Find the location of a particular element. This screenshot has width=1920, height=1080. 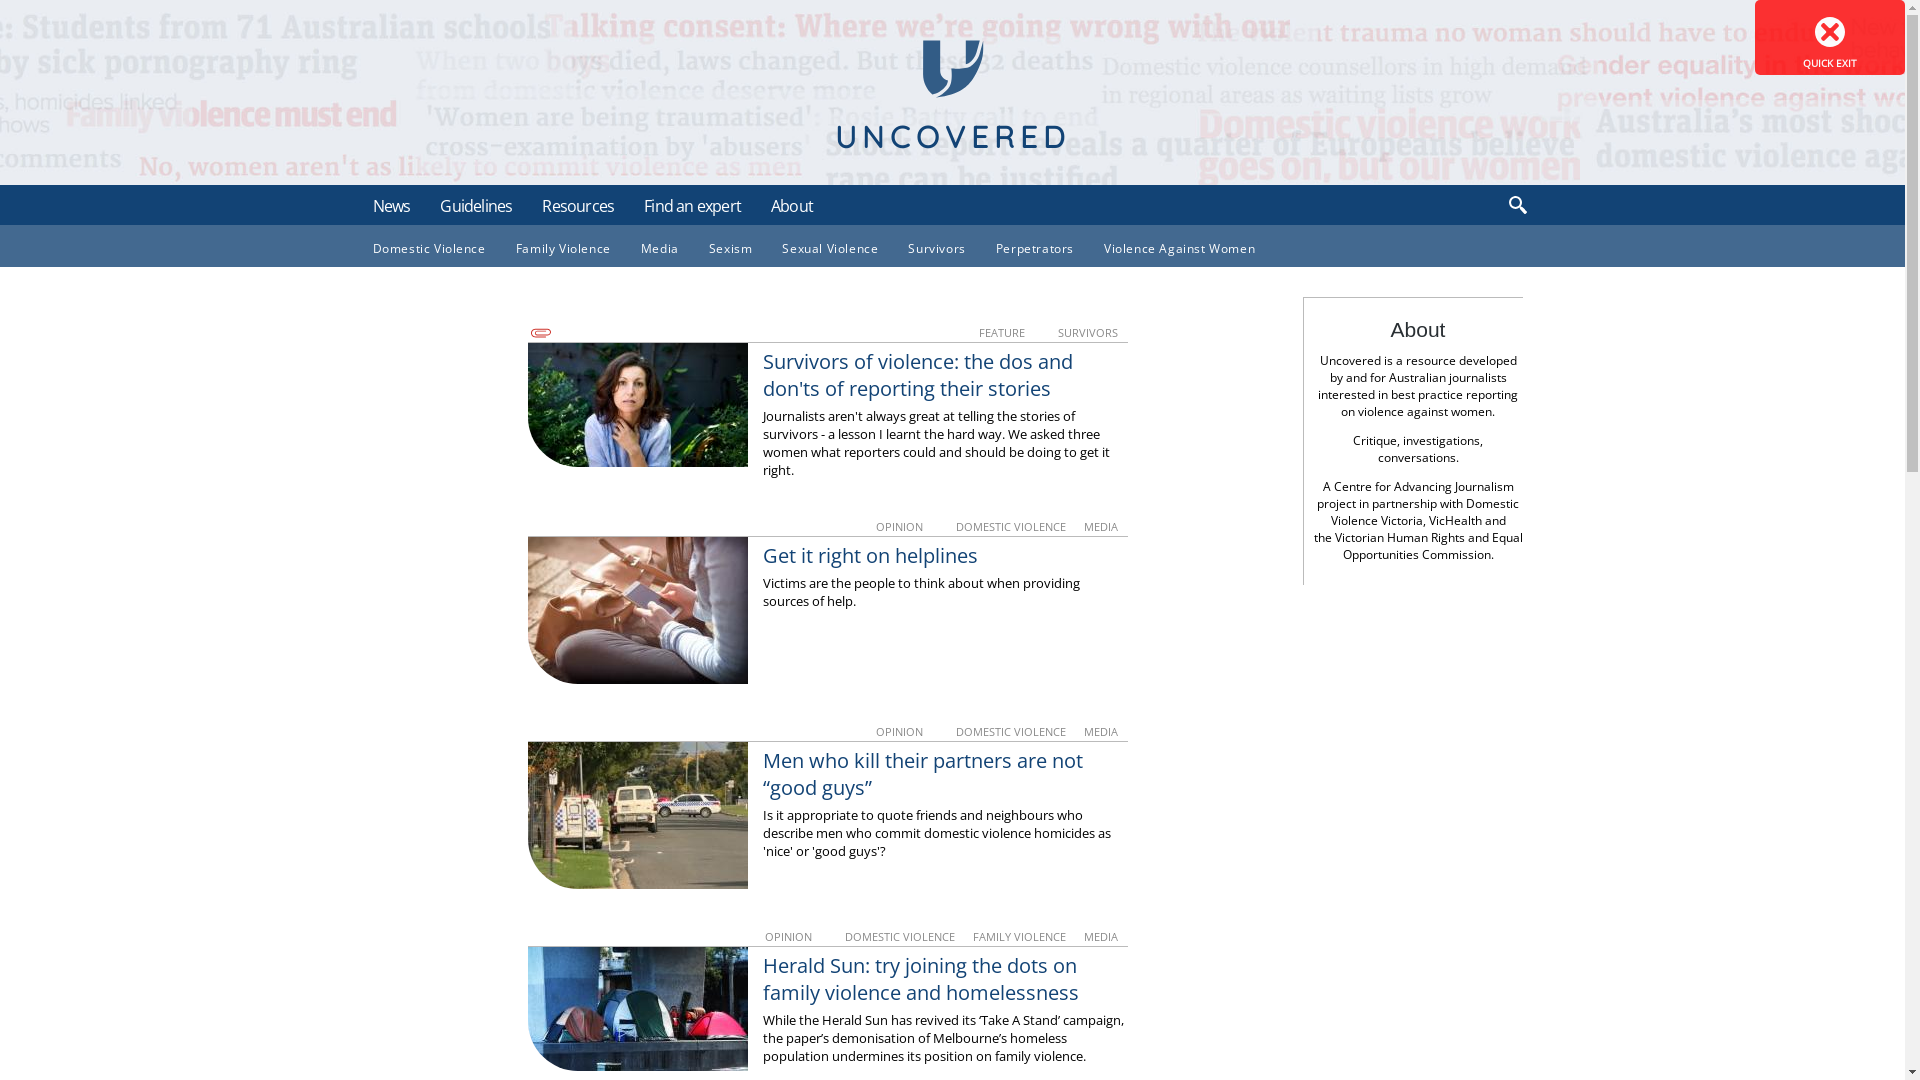

Media is located at coordinates (660, 248).